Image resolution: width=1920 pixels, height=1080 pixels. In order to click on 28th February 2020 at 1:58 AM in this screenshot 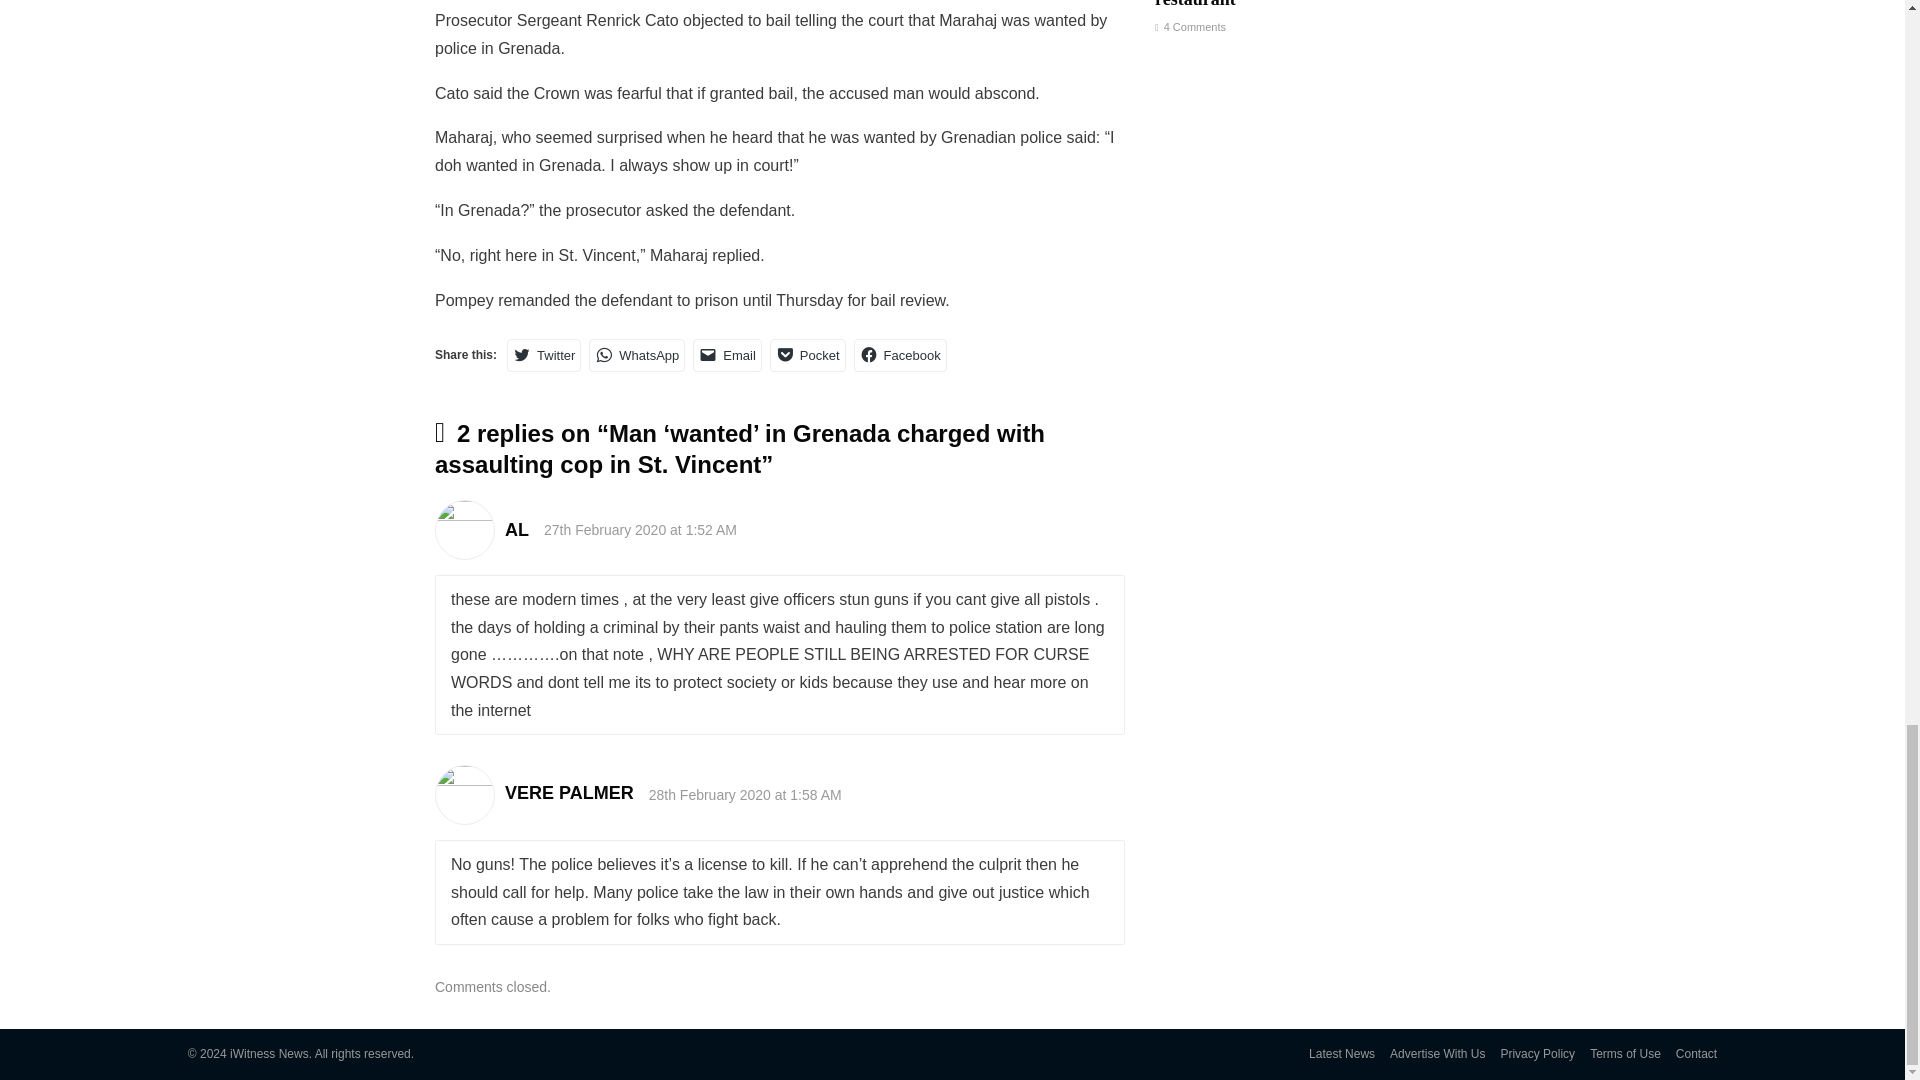, I will do `click(745, 795)`.